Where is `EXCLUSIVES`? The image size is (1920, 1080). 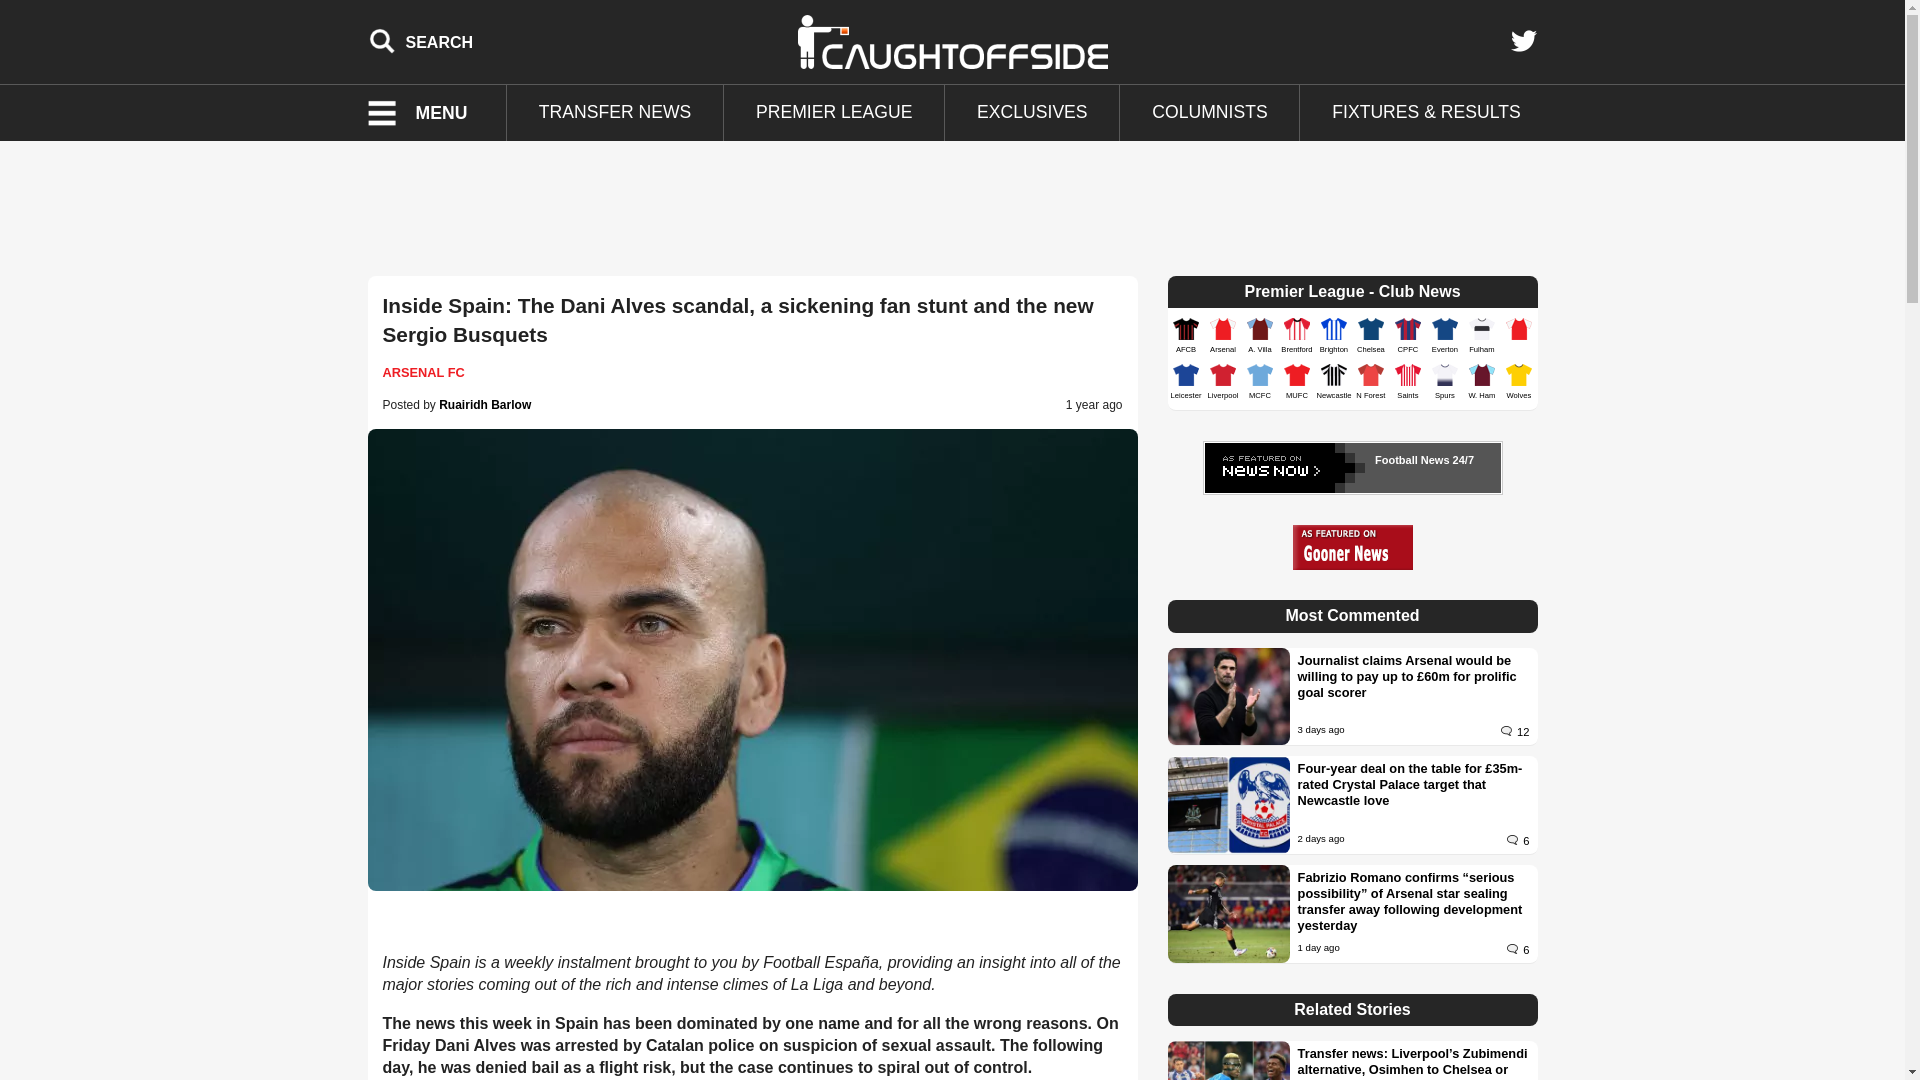
EXCLUSIVES is located at coordinates (1032, 113).